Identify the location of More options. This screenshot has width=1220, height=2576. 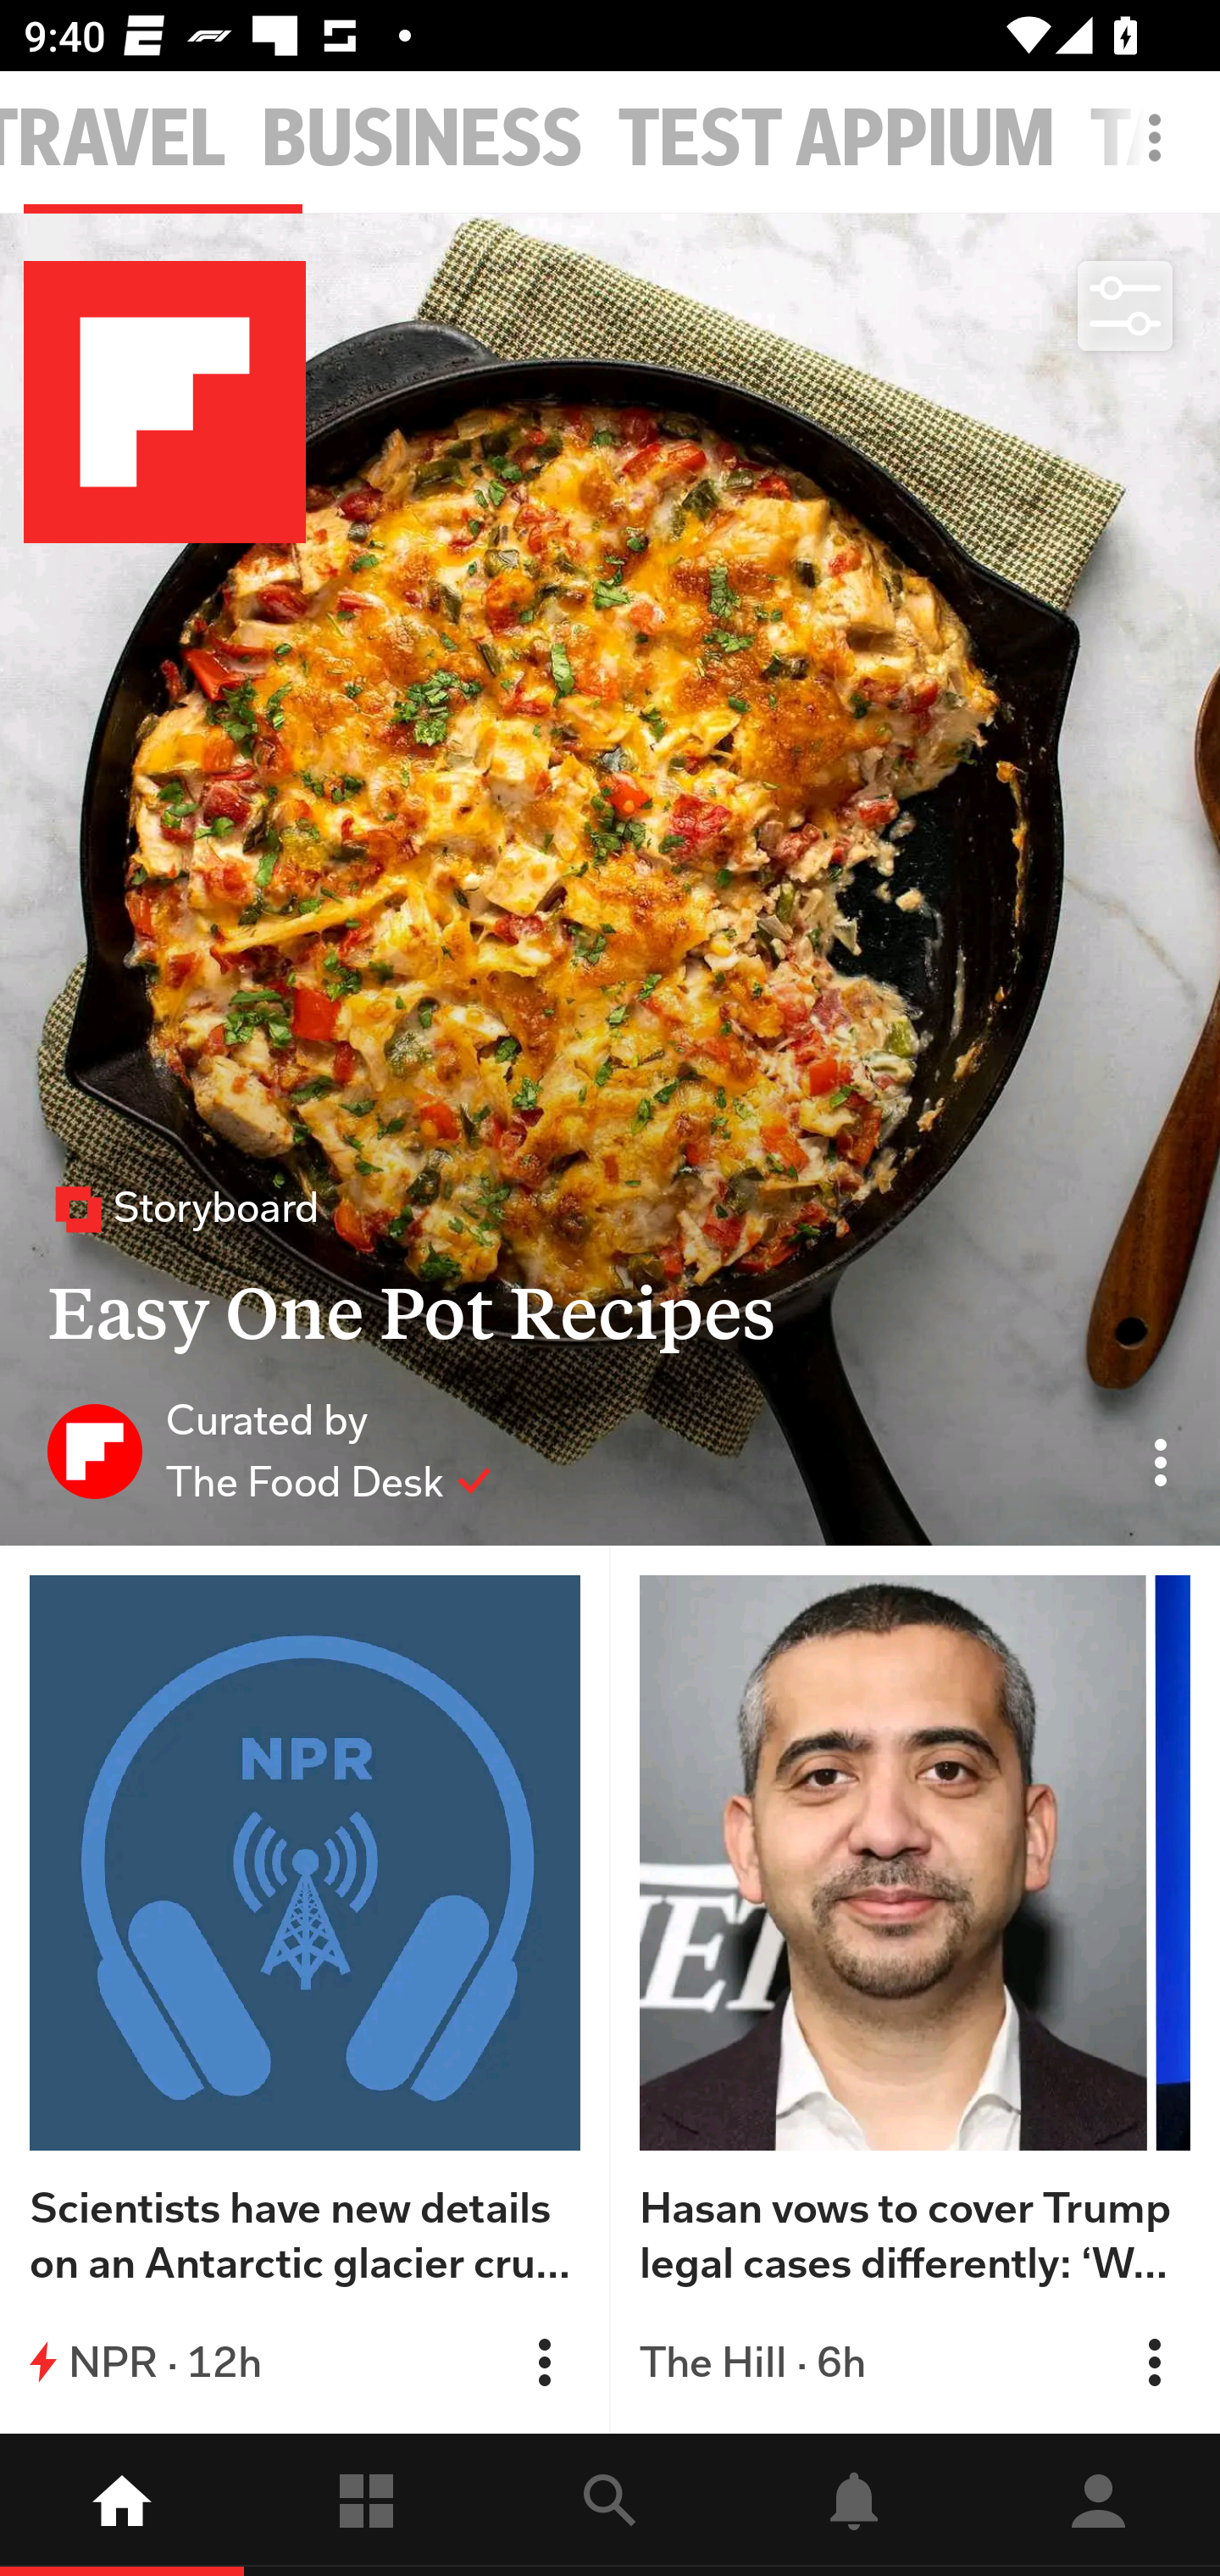
(1161, 154).